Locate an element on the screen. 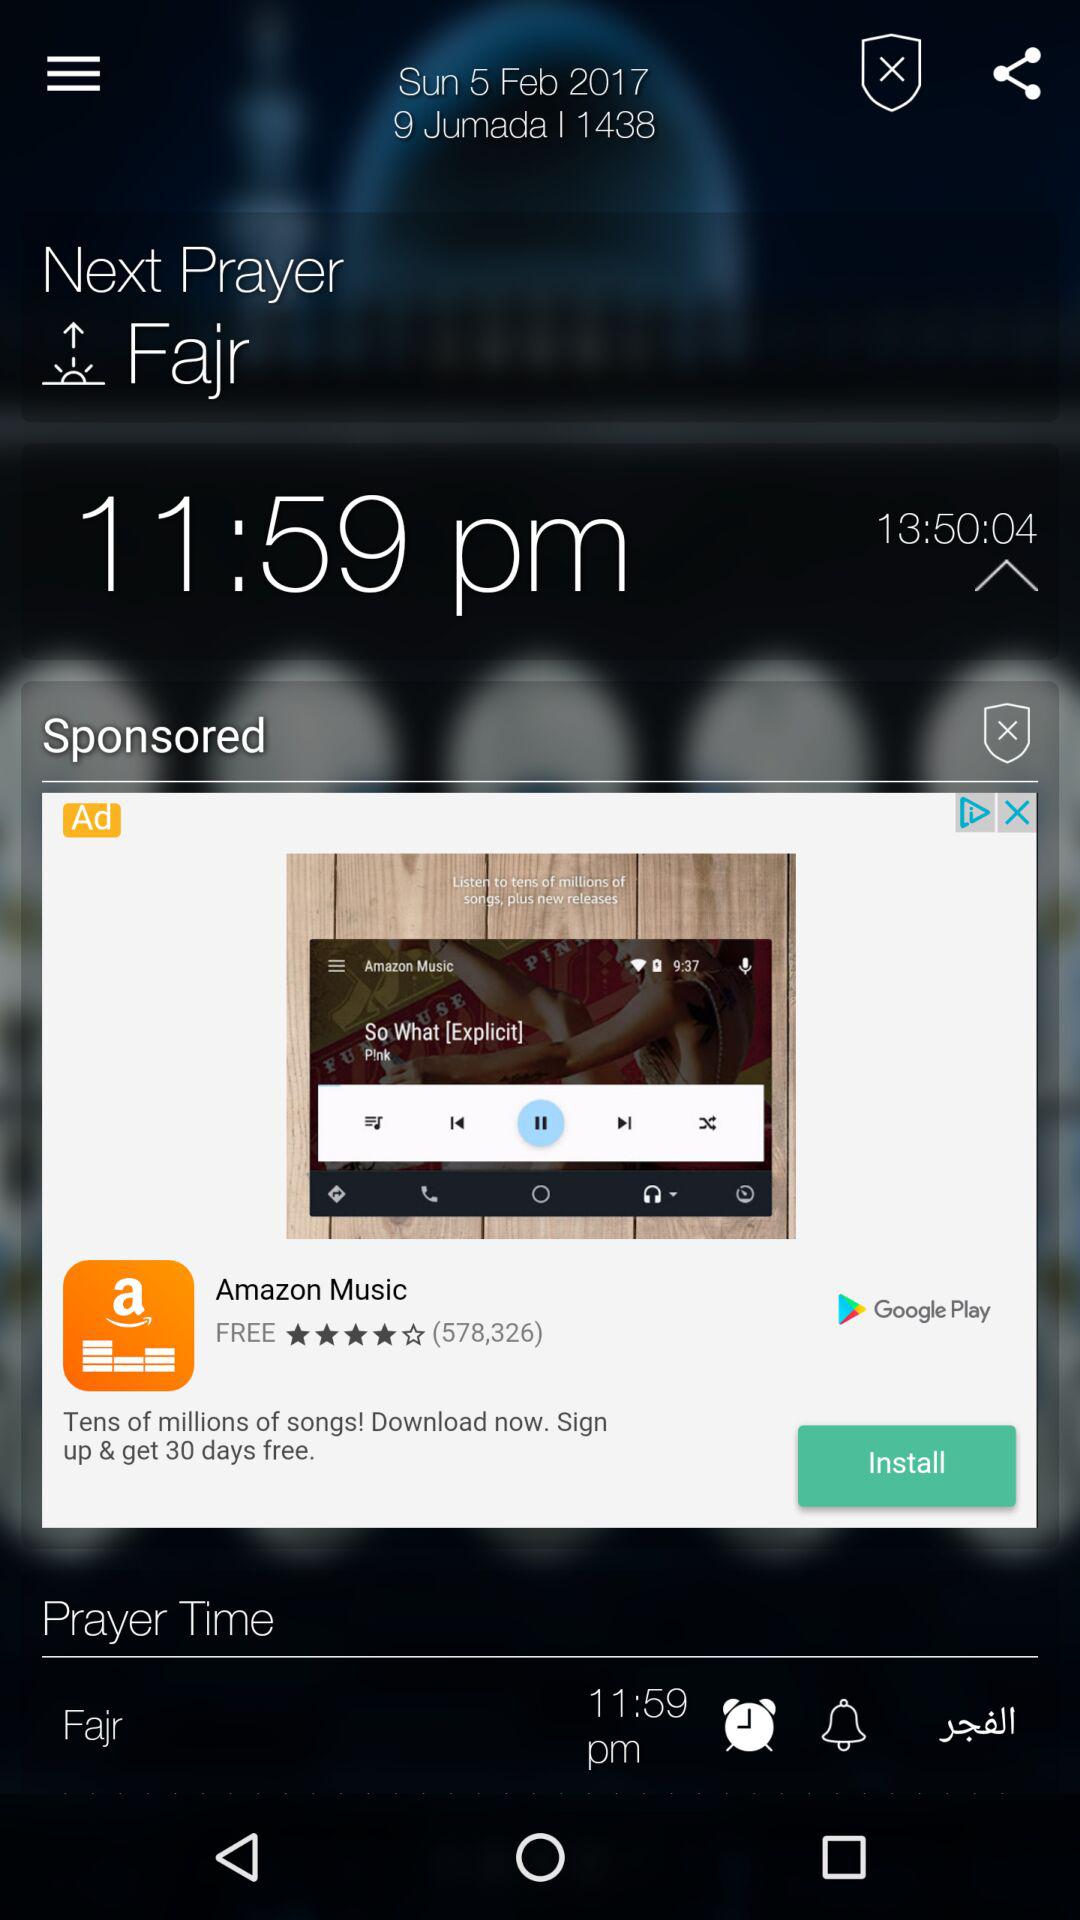 Image resolution: width=1080 pixels, height=1920 pixels. close option is located at coordinates (1006, 726).